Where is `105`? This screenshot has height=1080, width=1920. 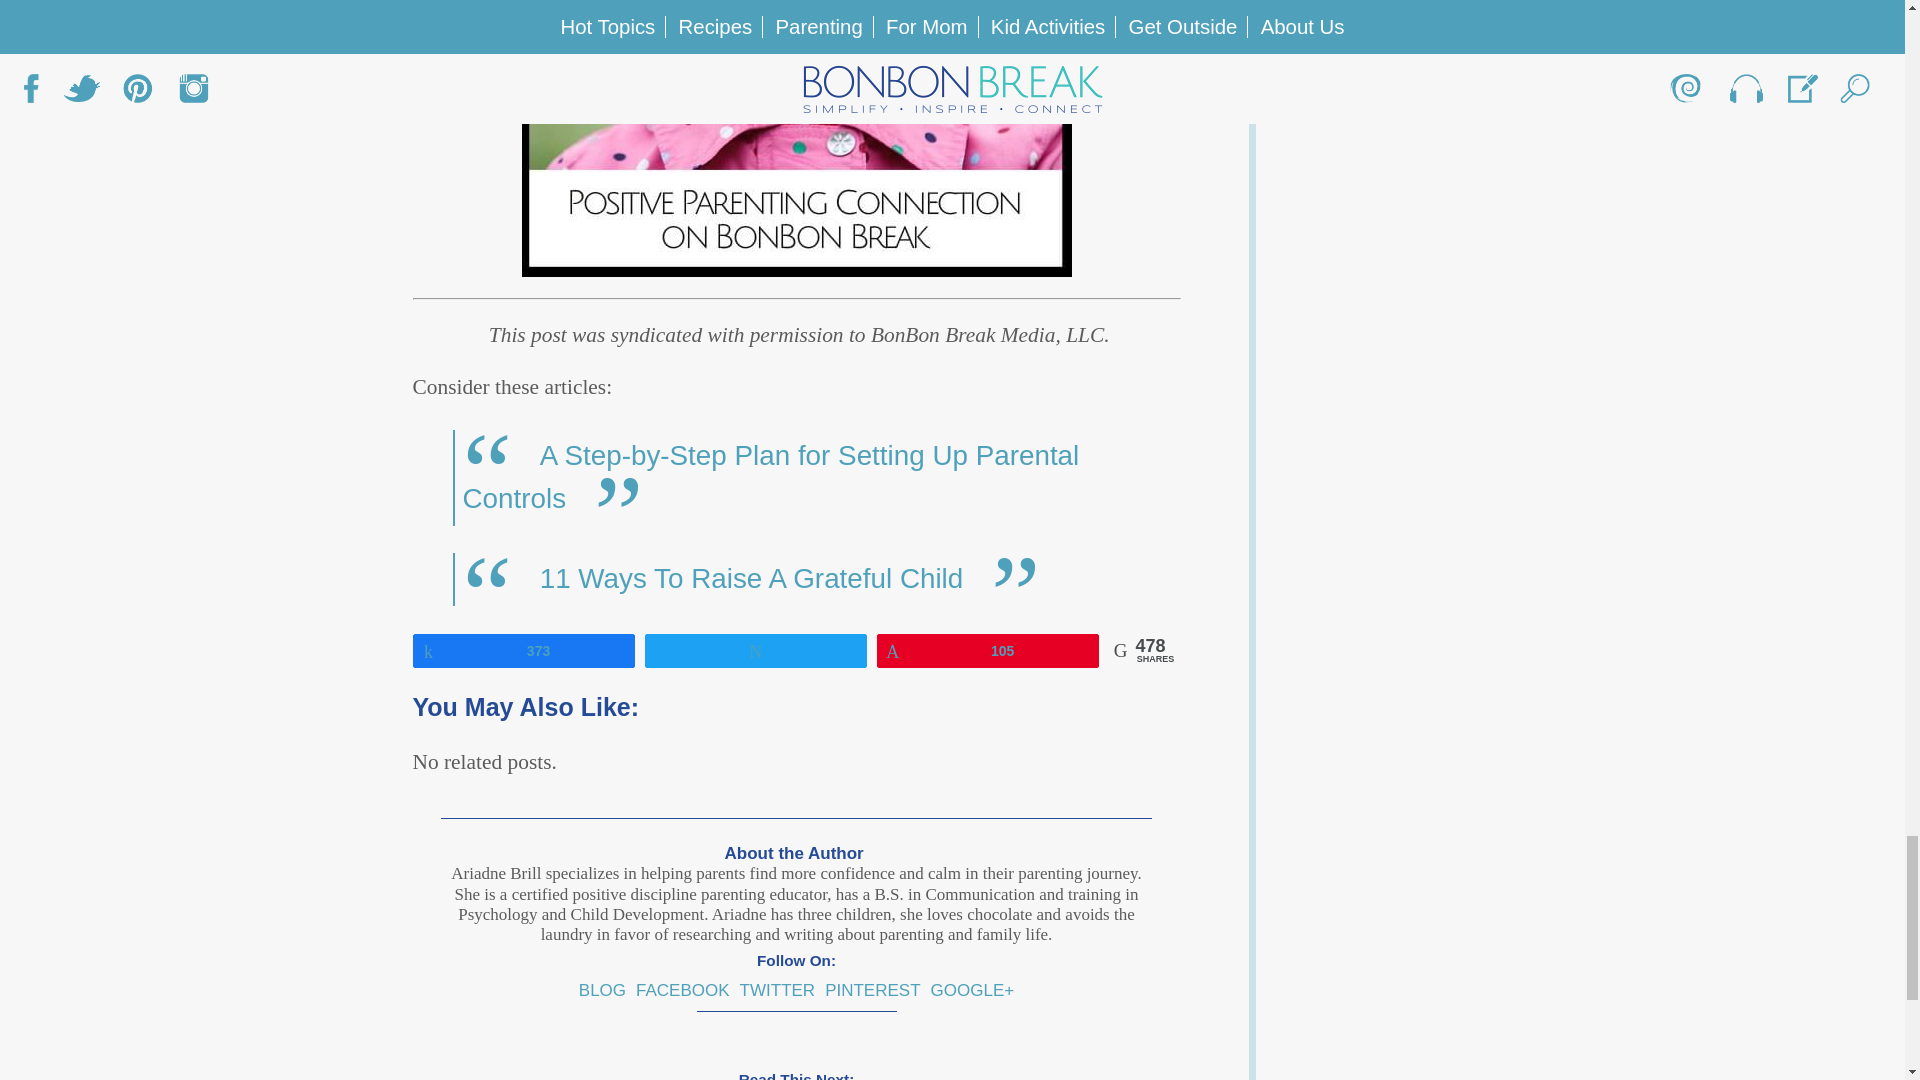
105 is located at coordinates (988, 650).